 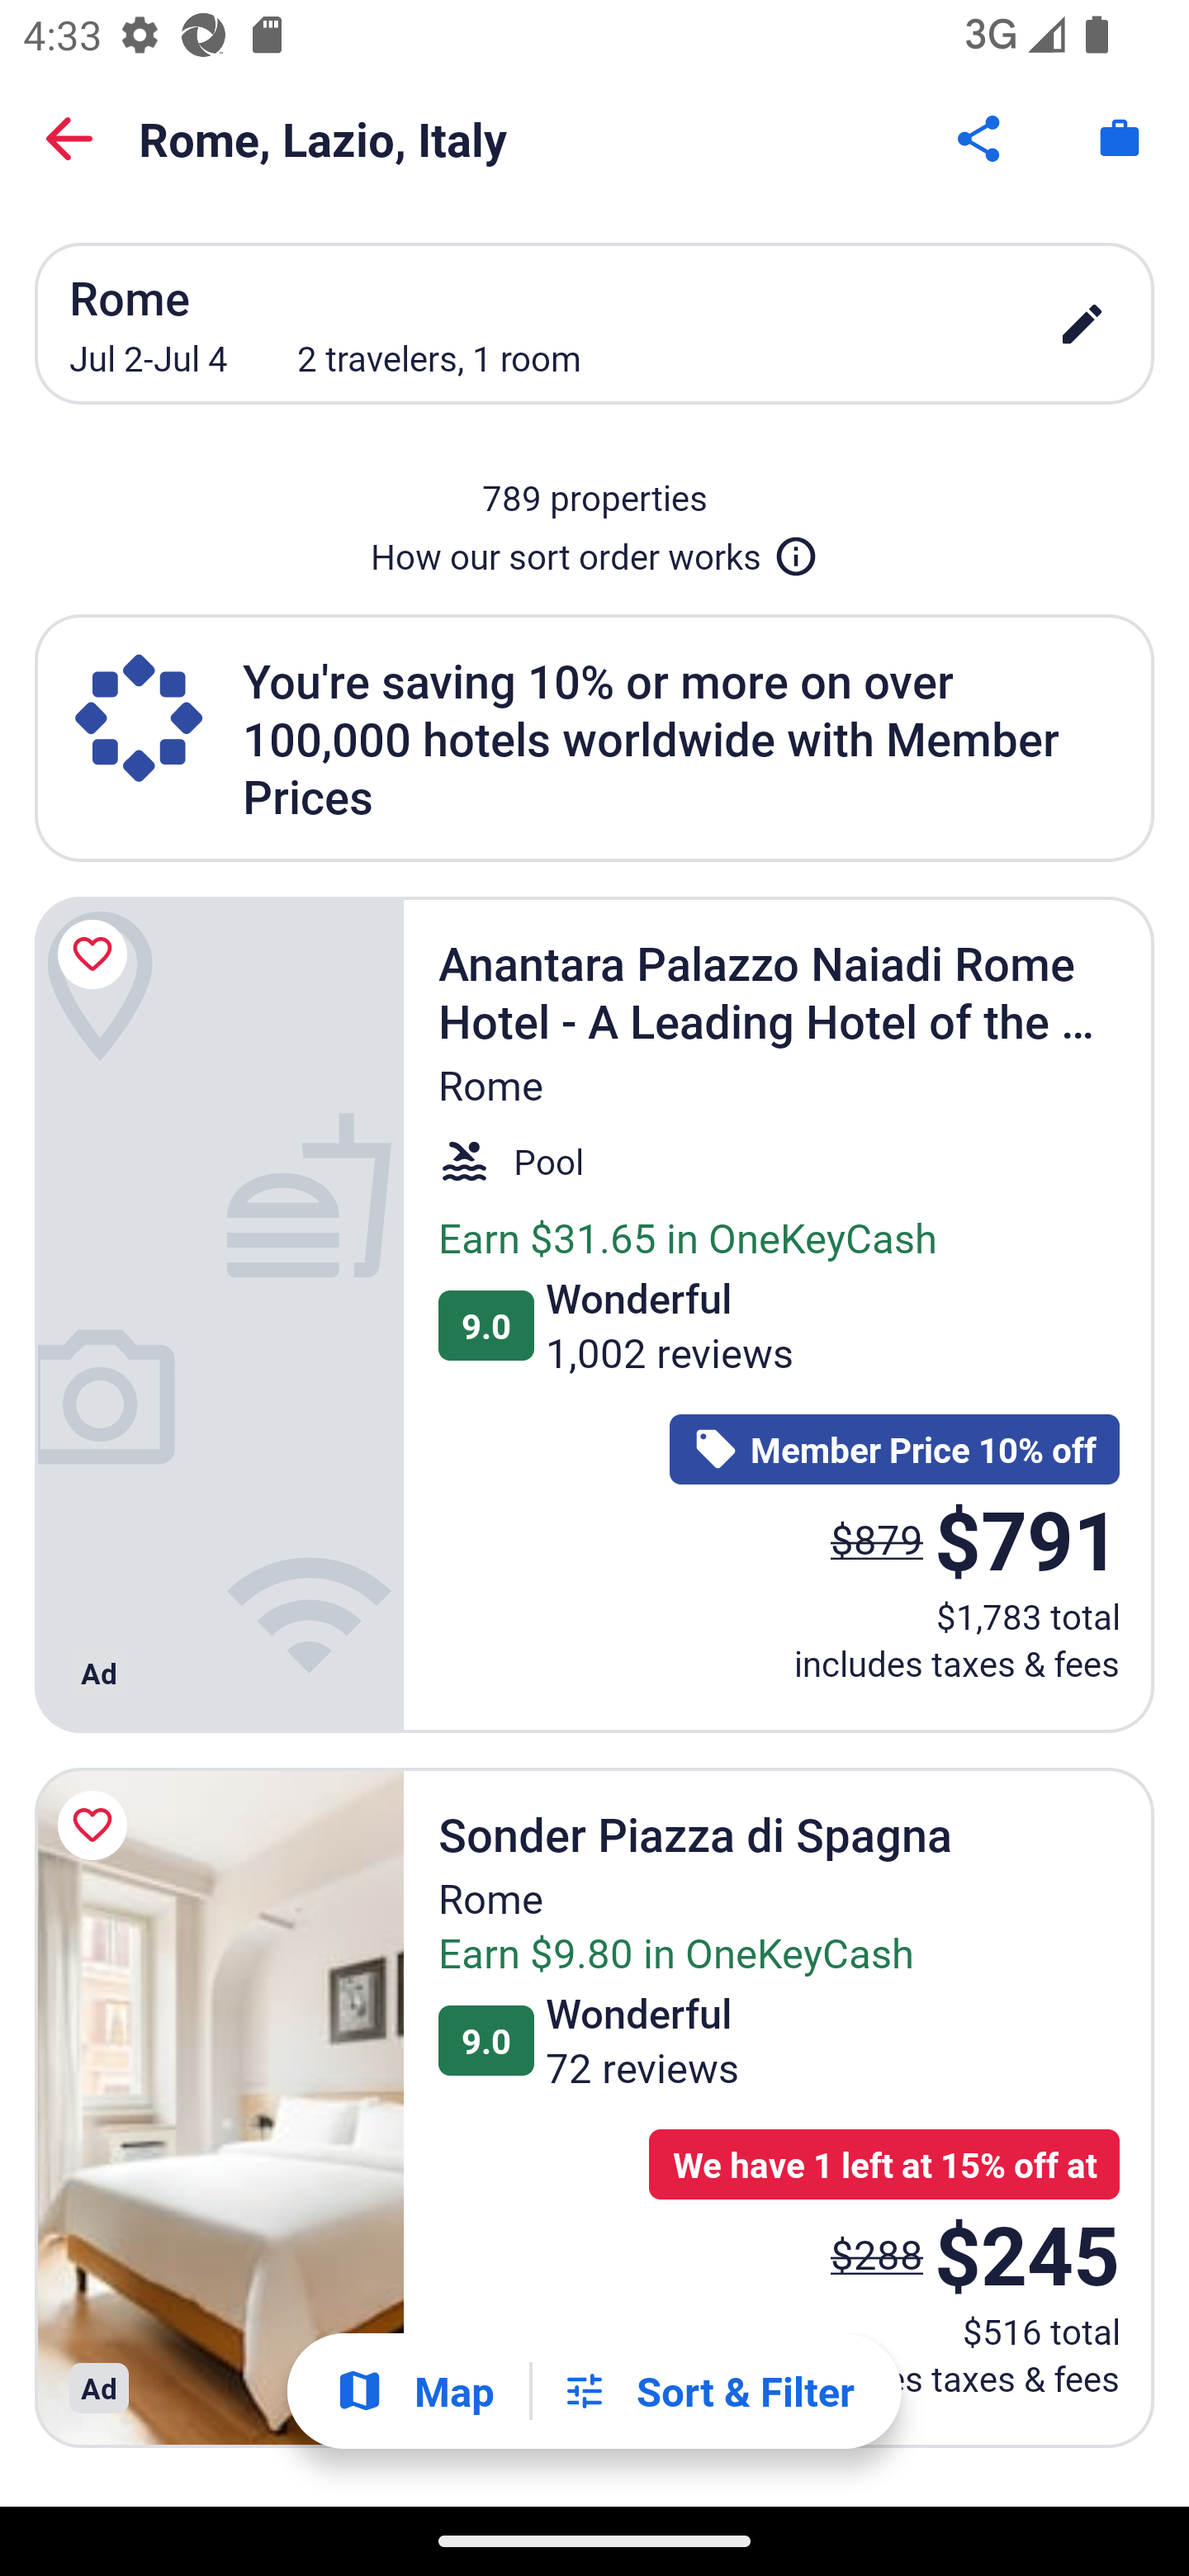 I want to click on Rome Jul 2-Jul 4 2 travelers, 1 room edit, so click(x=594, y=323).